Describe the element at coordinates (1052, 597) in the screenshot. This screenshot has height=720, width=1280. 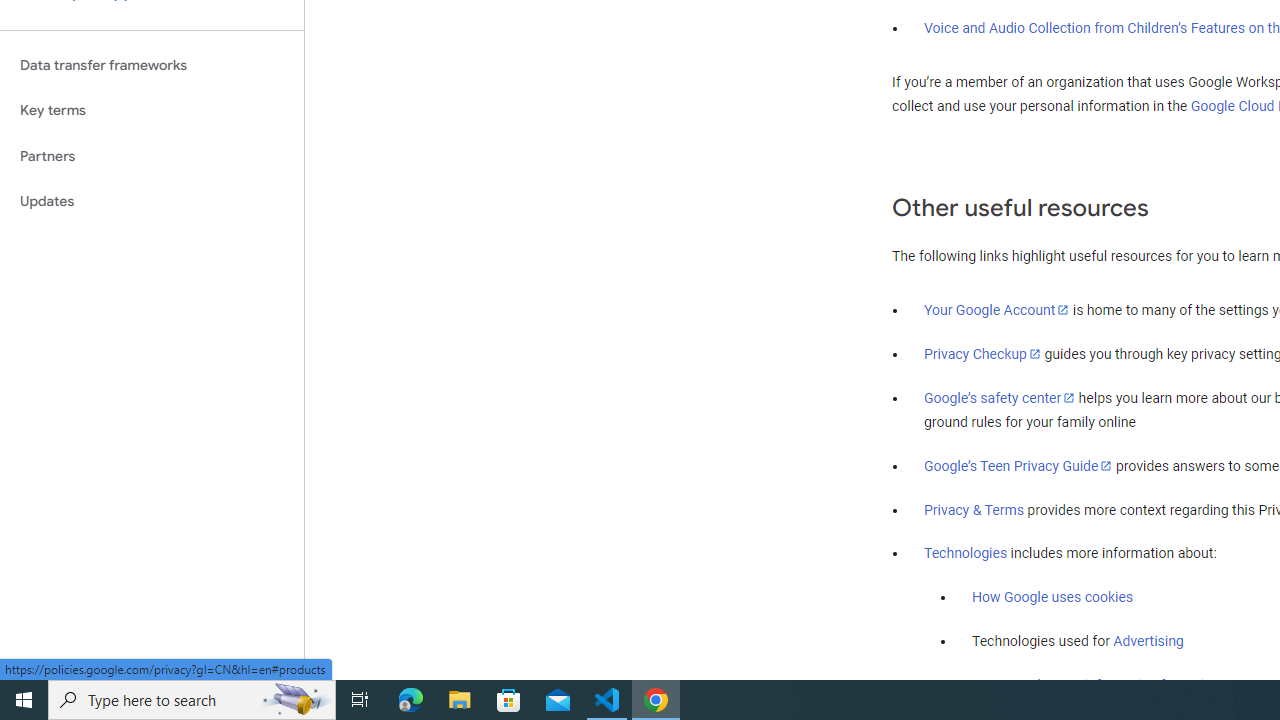
I see `How Google uses cookies` at that location.